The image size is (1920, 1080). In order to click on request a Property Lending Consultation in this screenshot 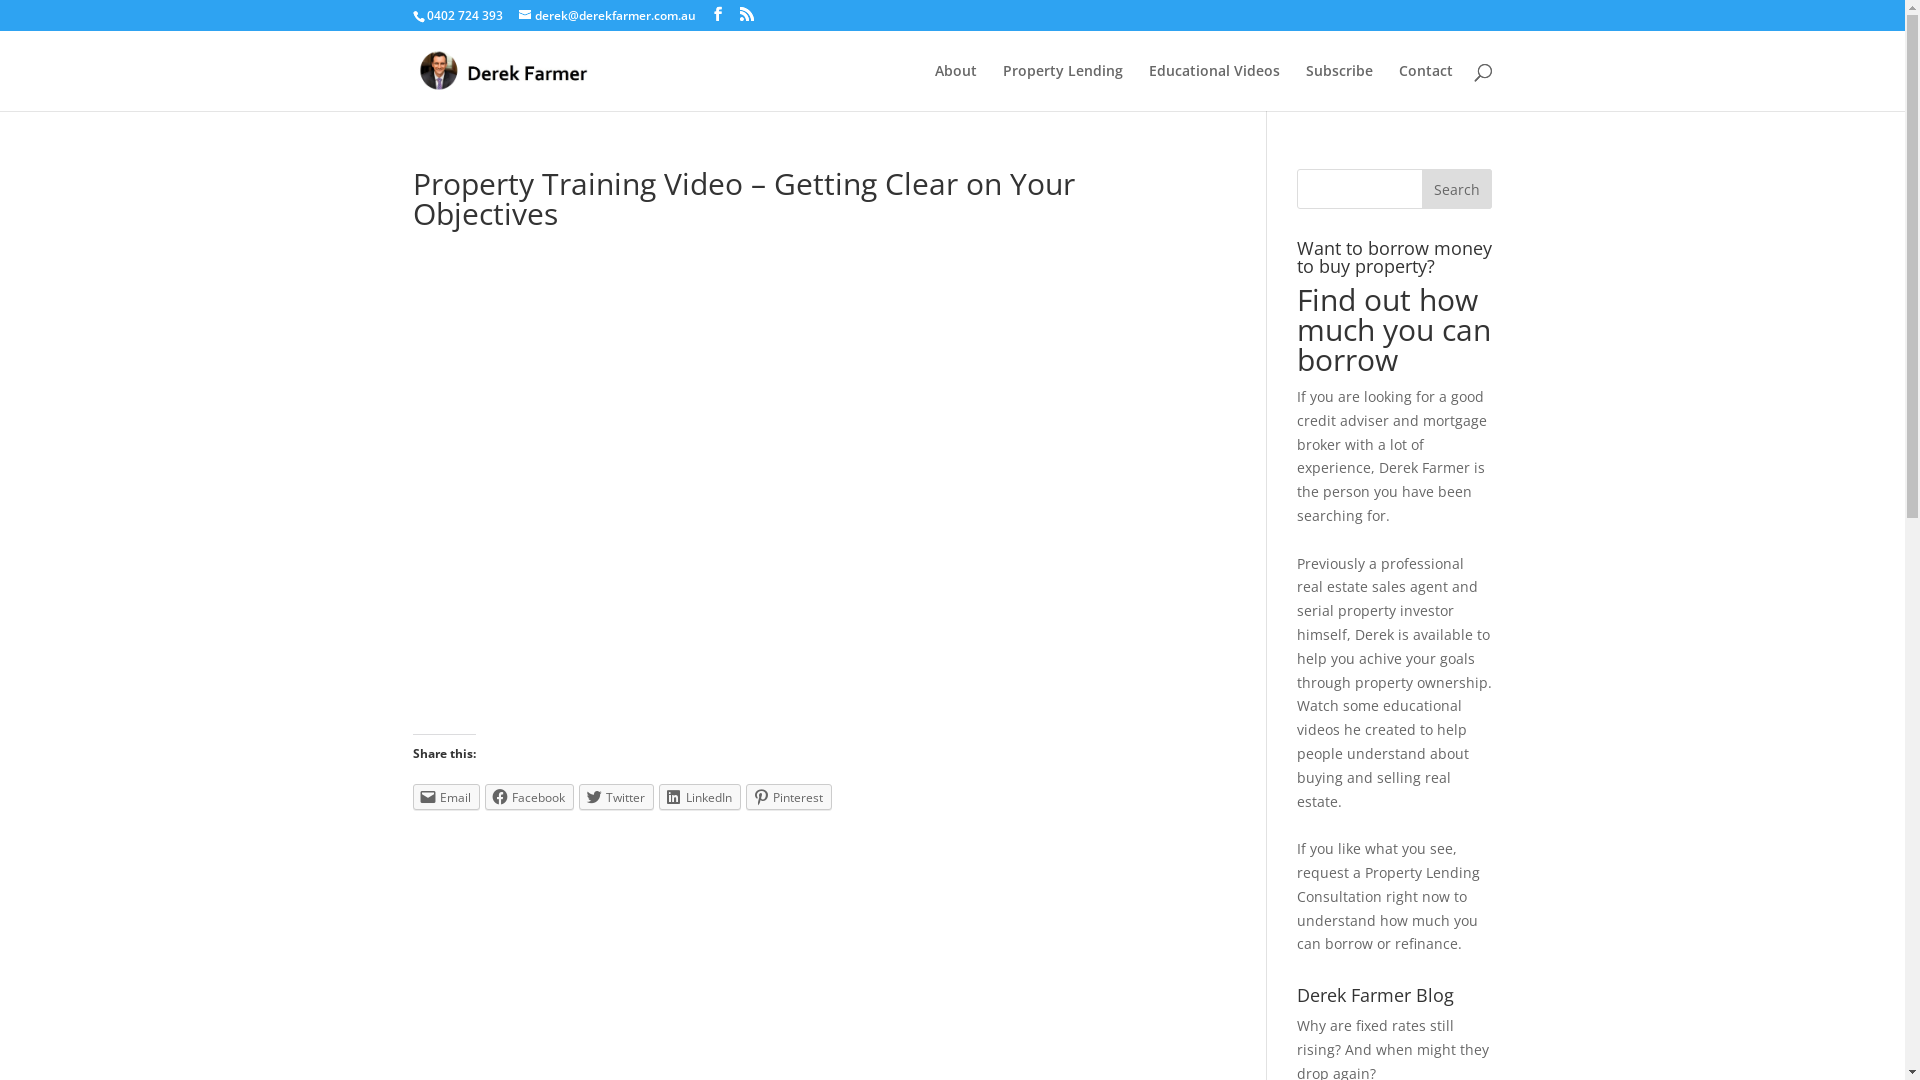, I will do `click(1388, 884)`.